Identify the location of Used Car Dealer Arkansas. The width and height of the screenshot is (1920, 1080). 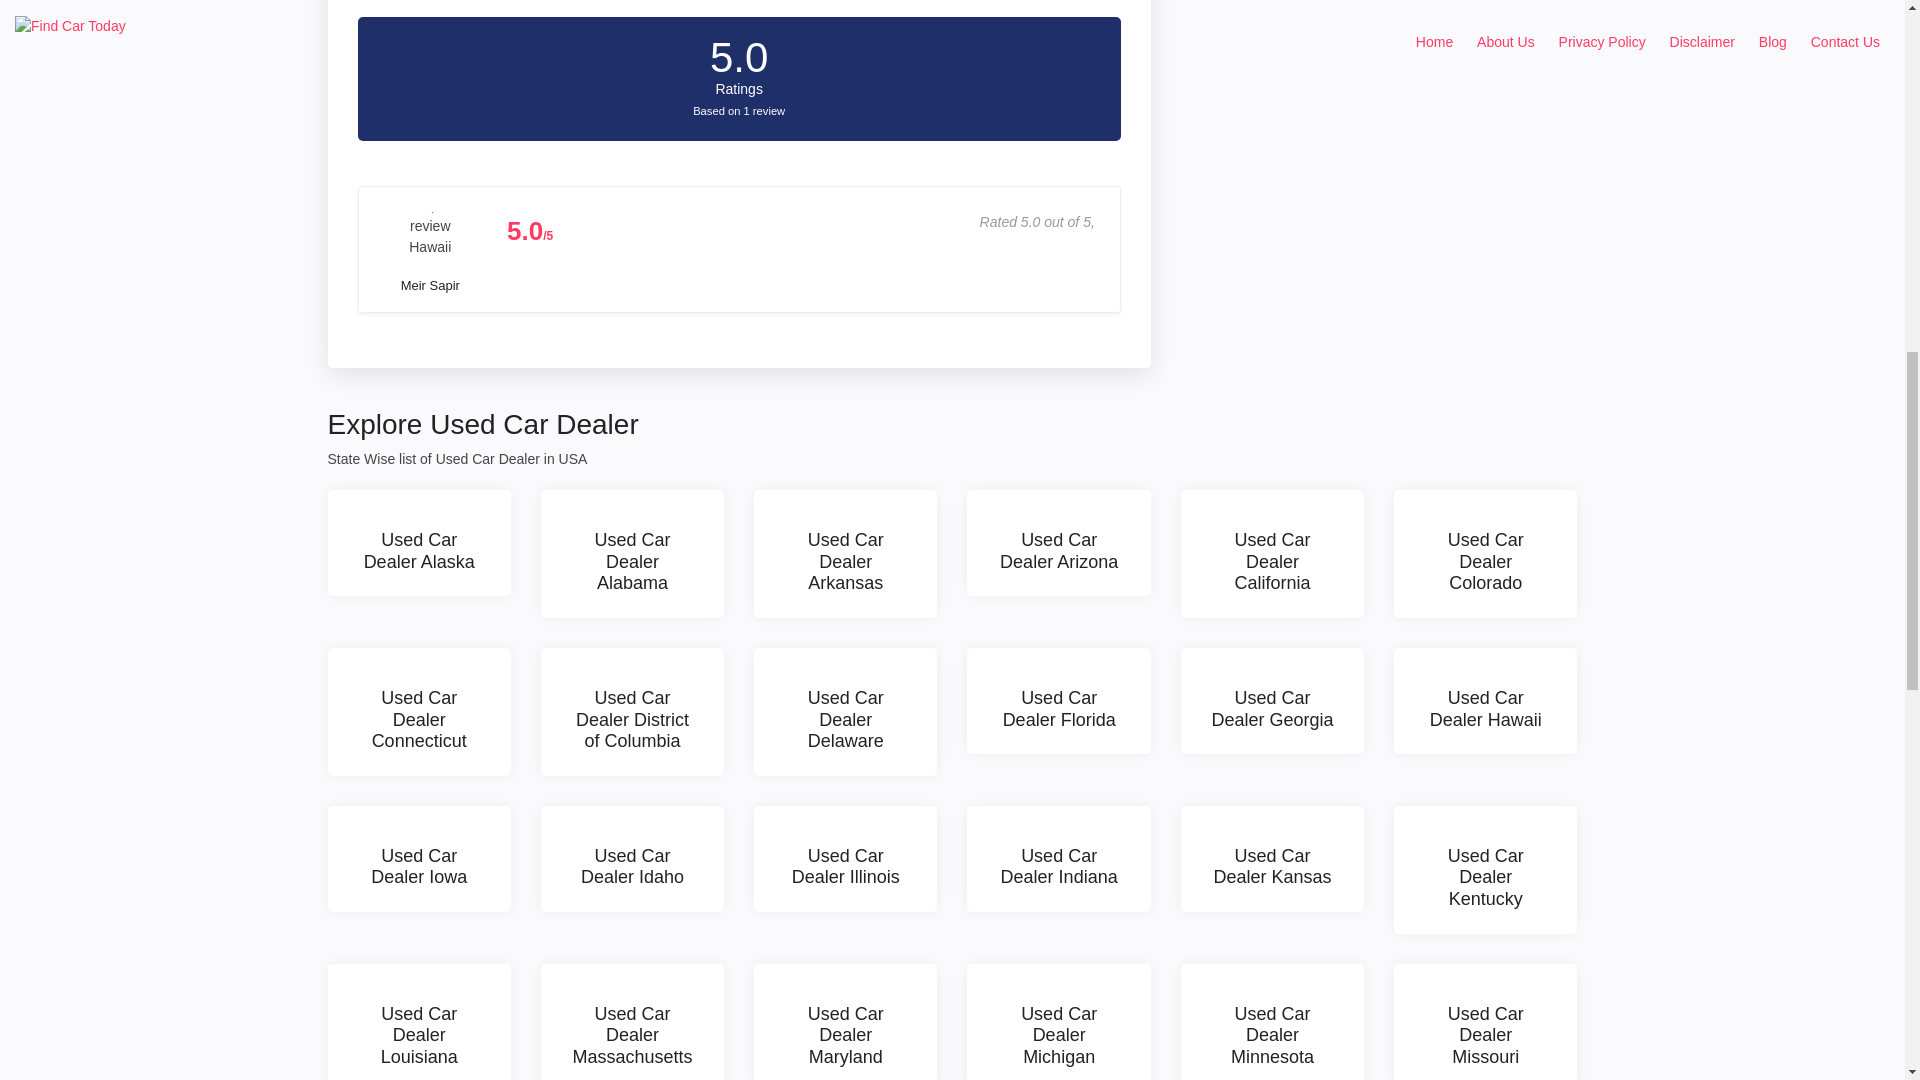
(845, 554).